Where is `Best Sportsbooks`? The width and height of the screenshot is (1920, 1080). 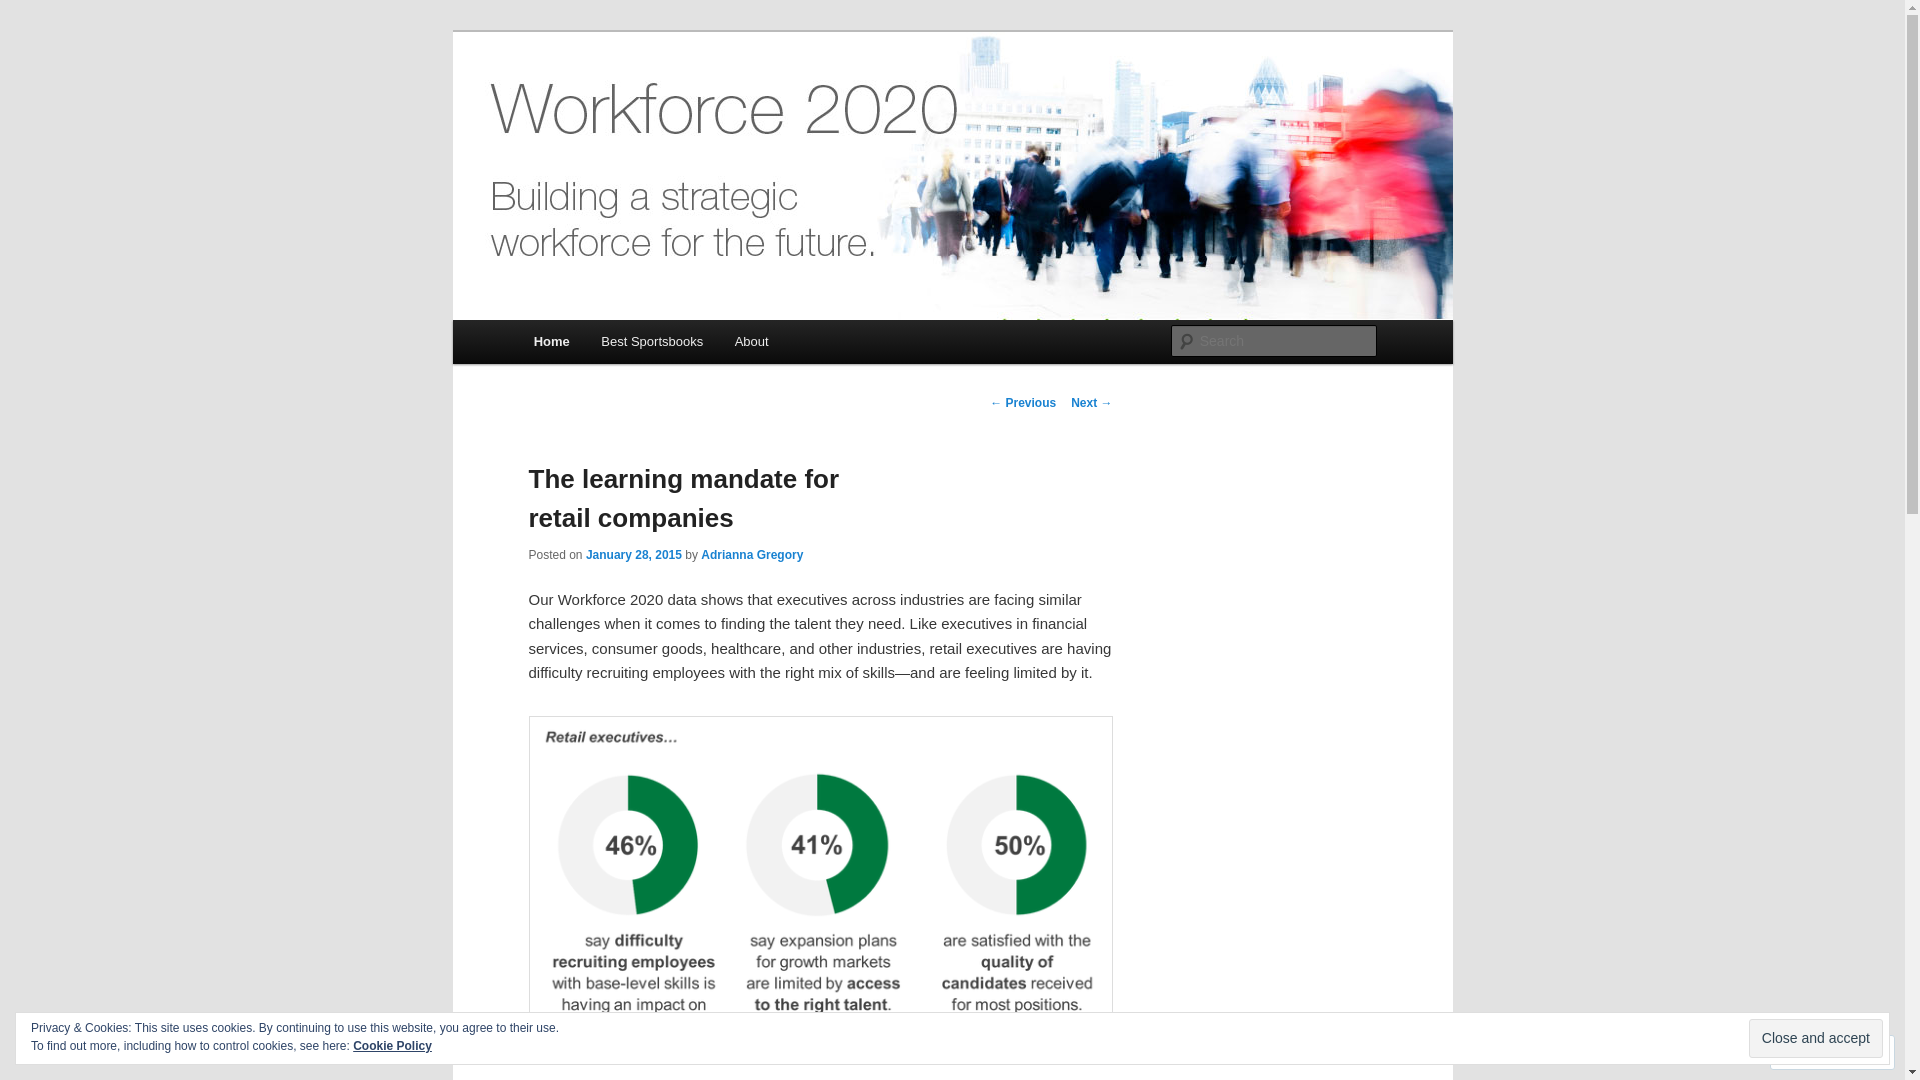
Best Sportsbooks is located at coordinates (652, 340).